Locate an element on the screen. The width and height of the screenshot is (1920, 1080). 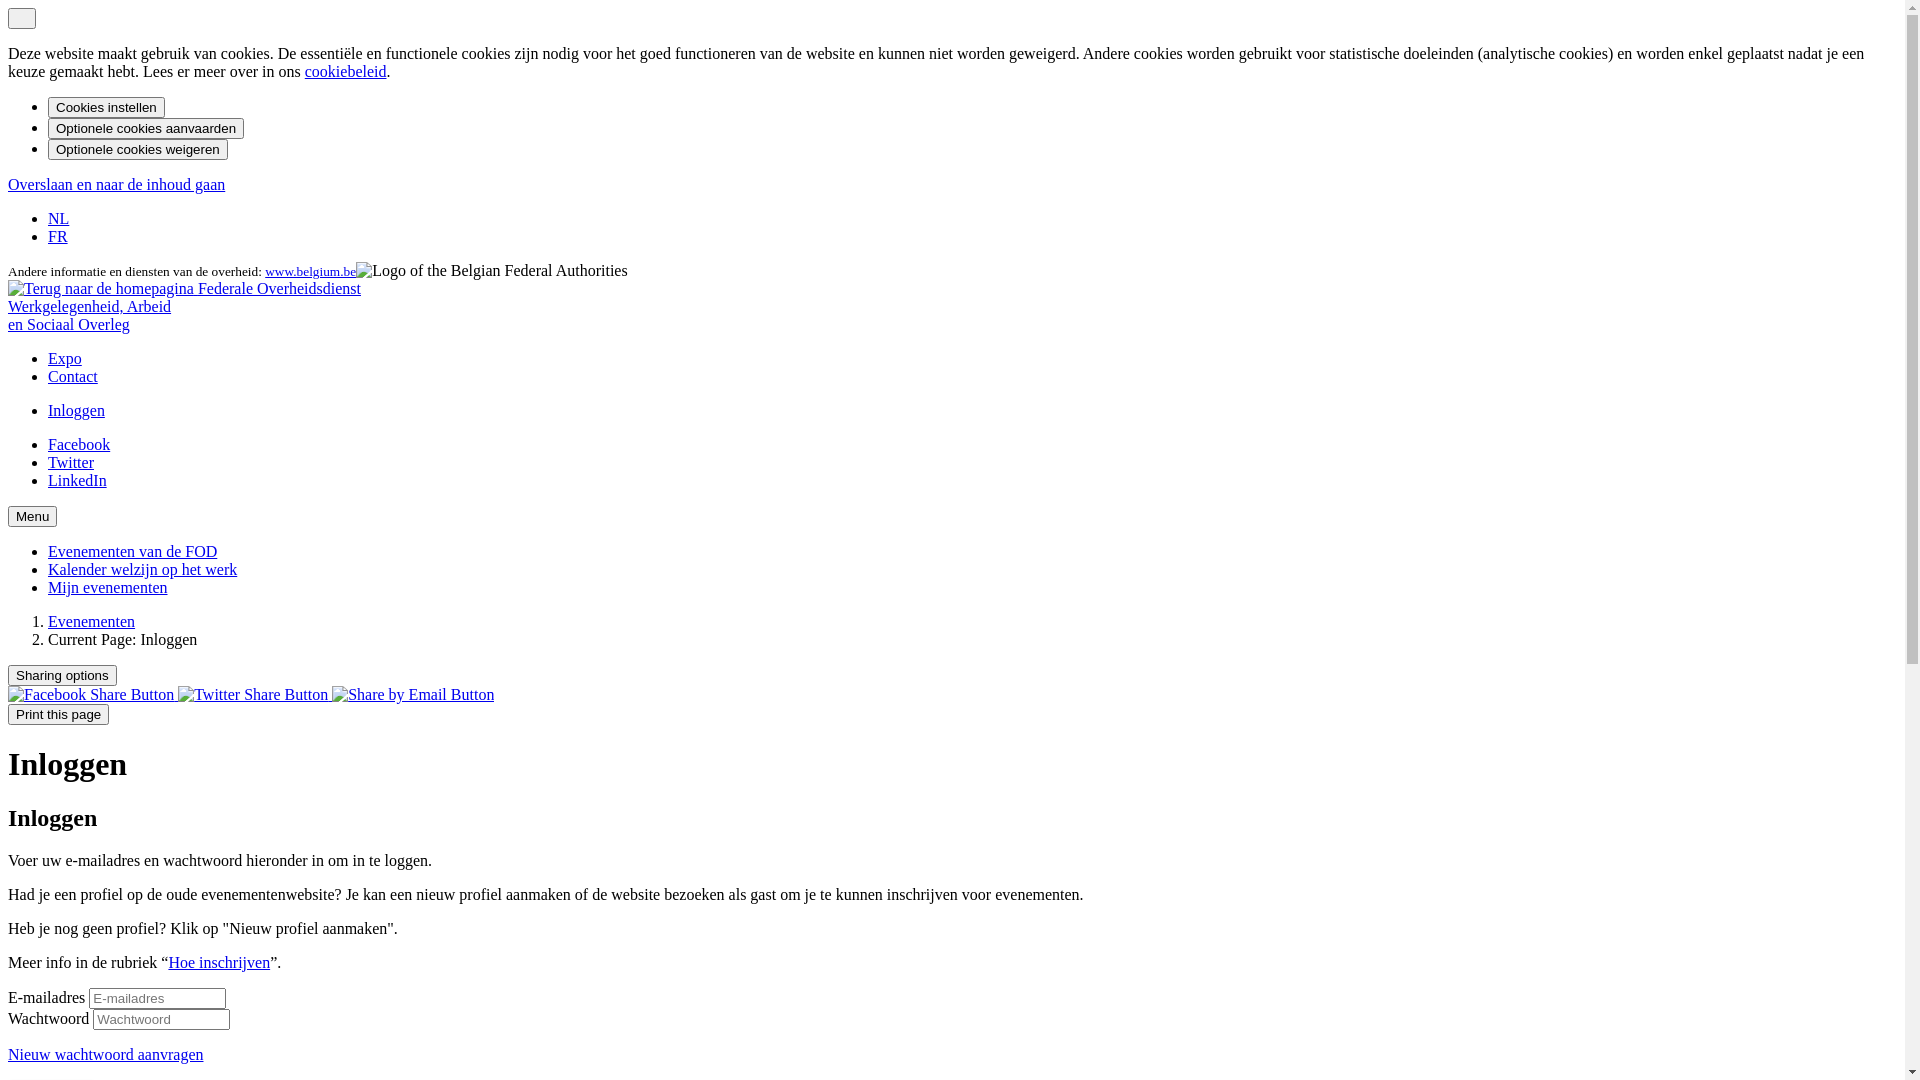
Contact is located at coordinates (73, 376).